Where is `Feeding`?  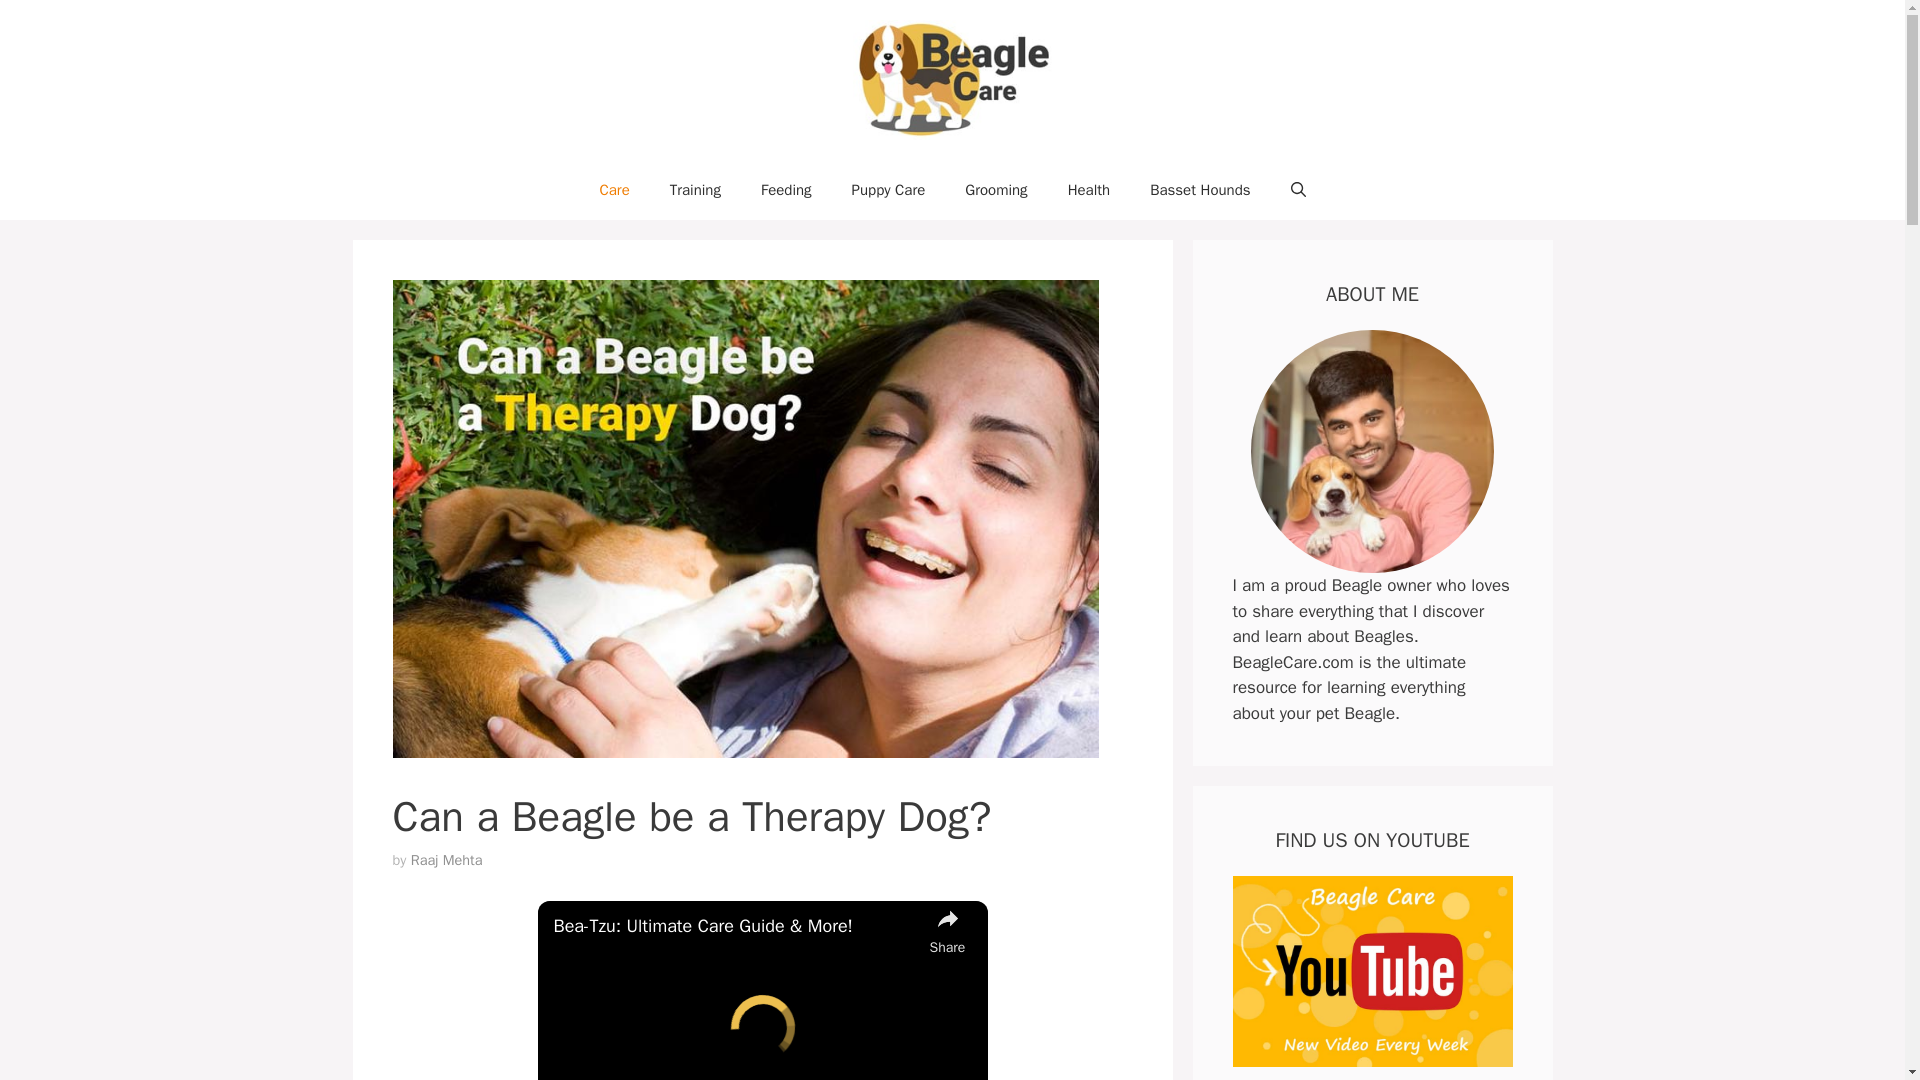 Feeding is located at coordinates (786, 190).